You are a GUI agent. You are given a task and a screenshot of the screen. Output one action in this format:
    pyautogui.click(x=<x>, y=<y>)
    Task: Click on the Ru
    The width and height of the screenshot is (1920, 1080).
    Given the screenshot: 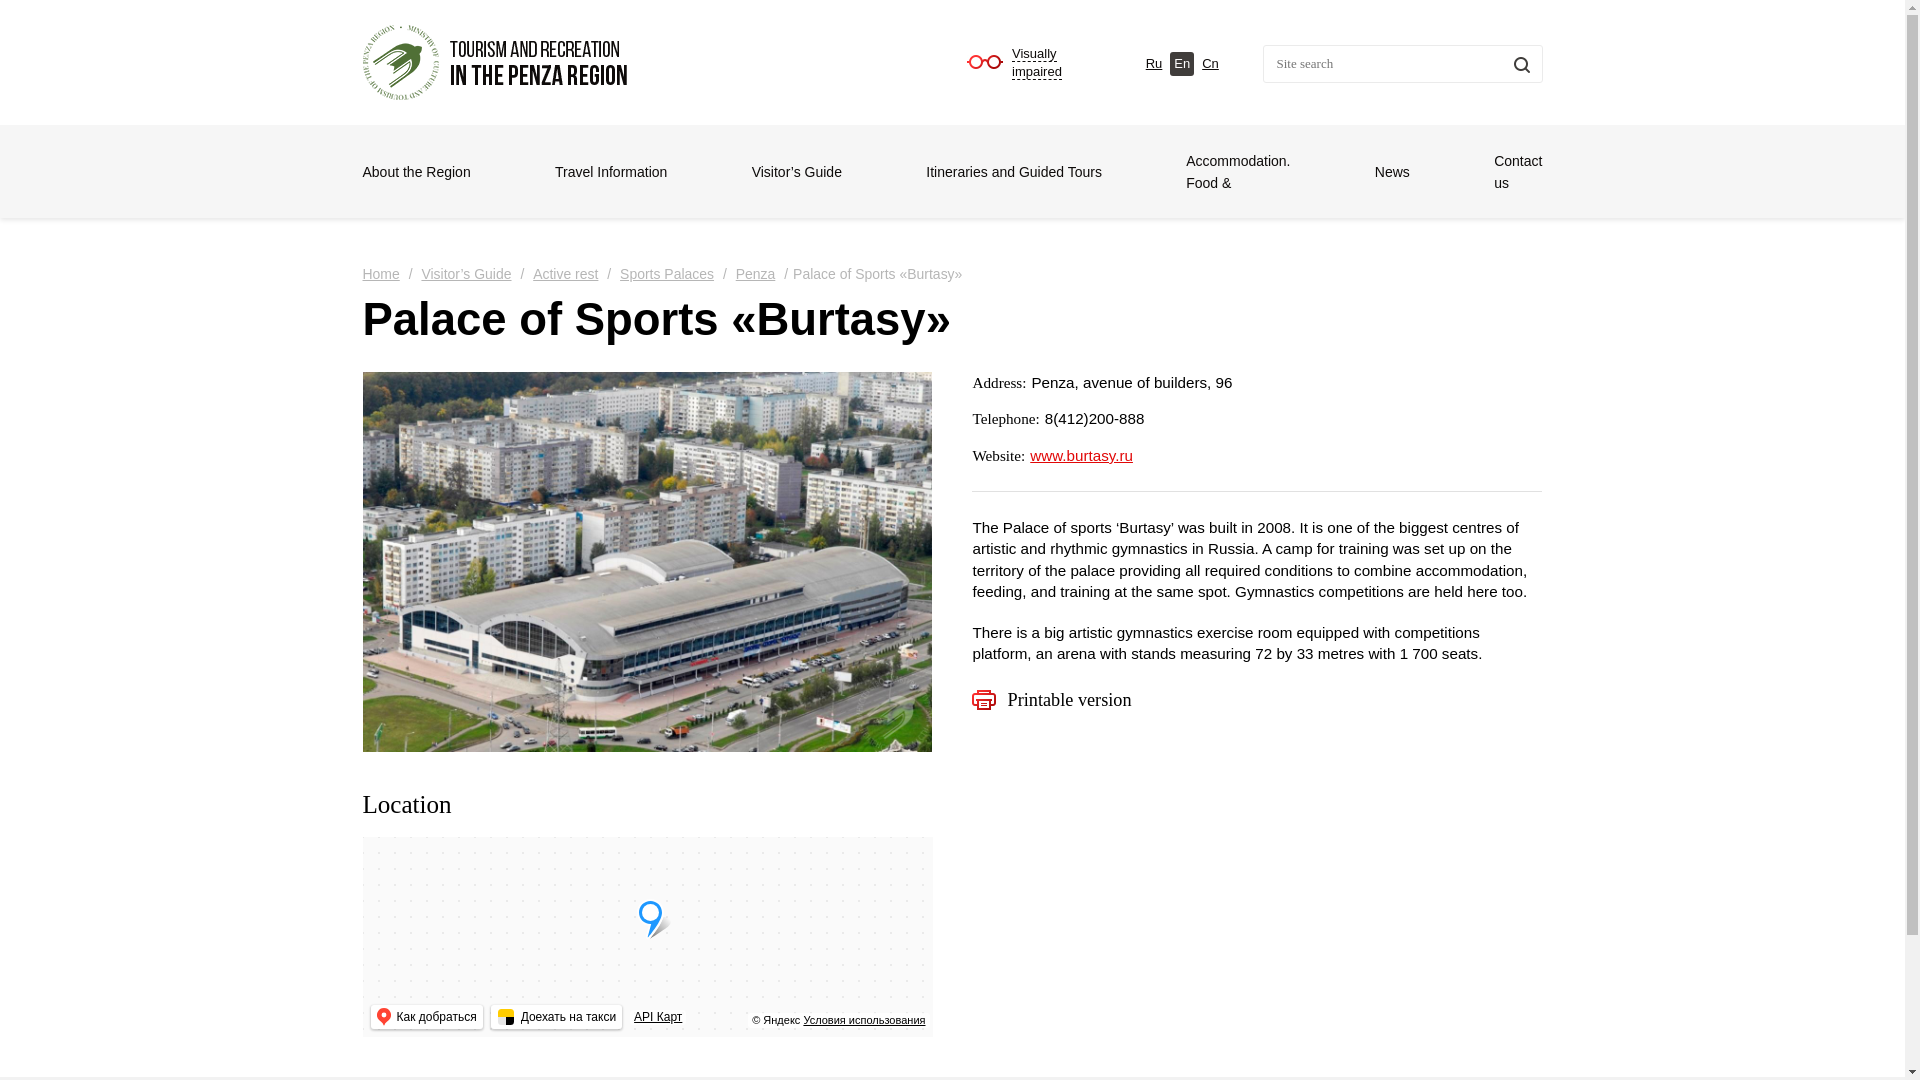 What is the action you would take?
    pyautogui.click(x=1154, y=63)
    